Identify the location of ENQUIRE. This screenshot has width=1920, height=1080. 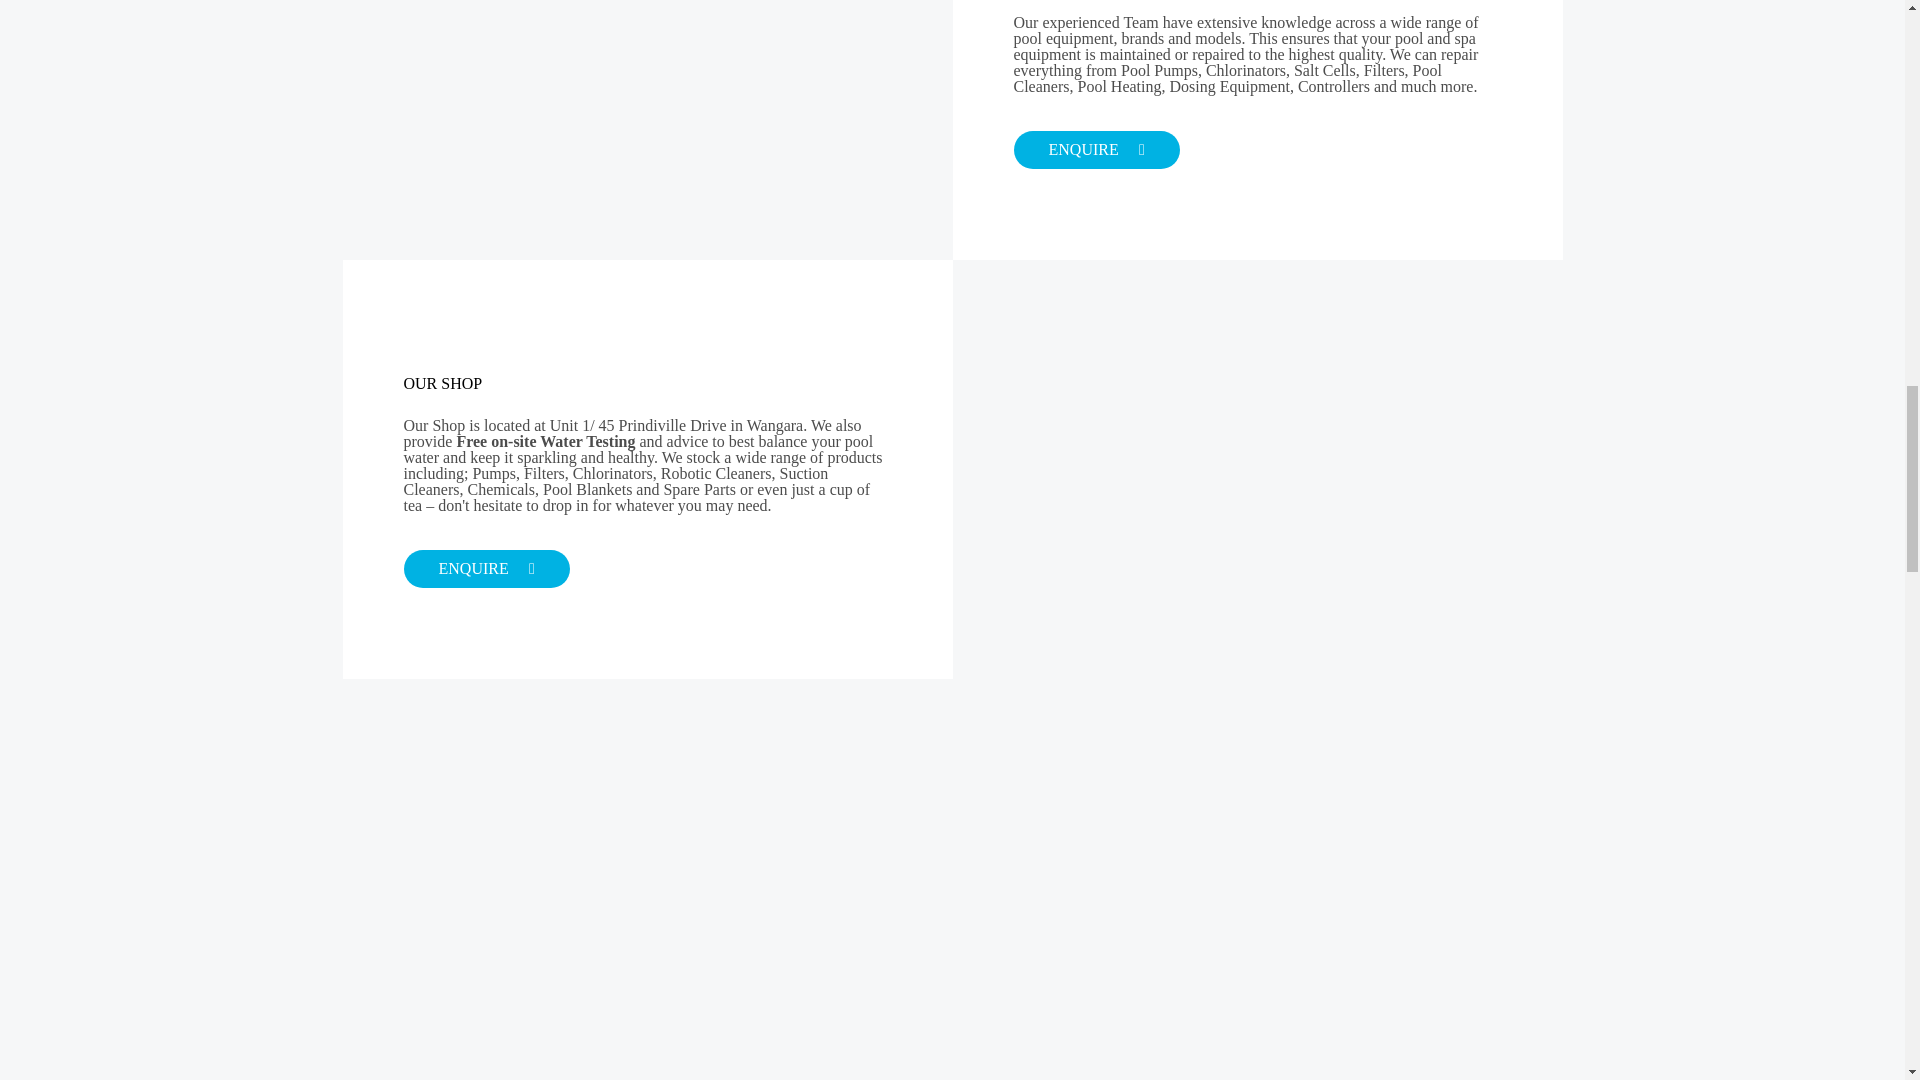
(1096, 149).